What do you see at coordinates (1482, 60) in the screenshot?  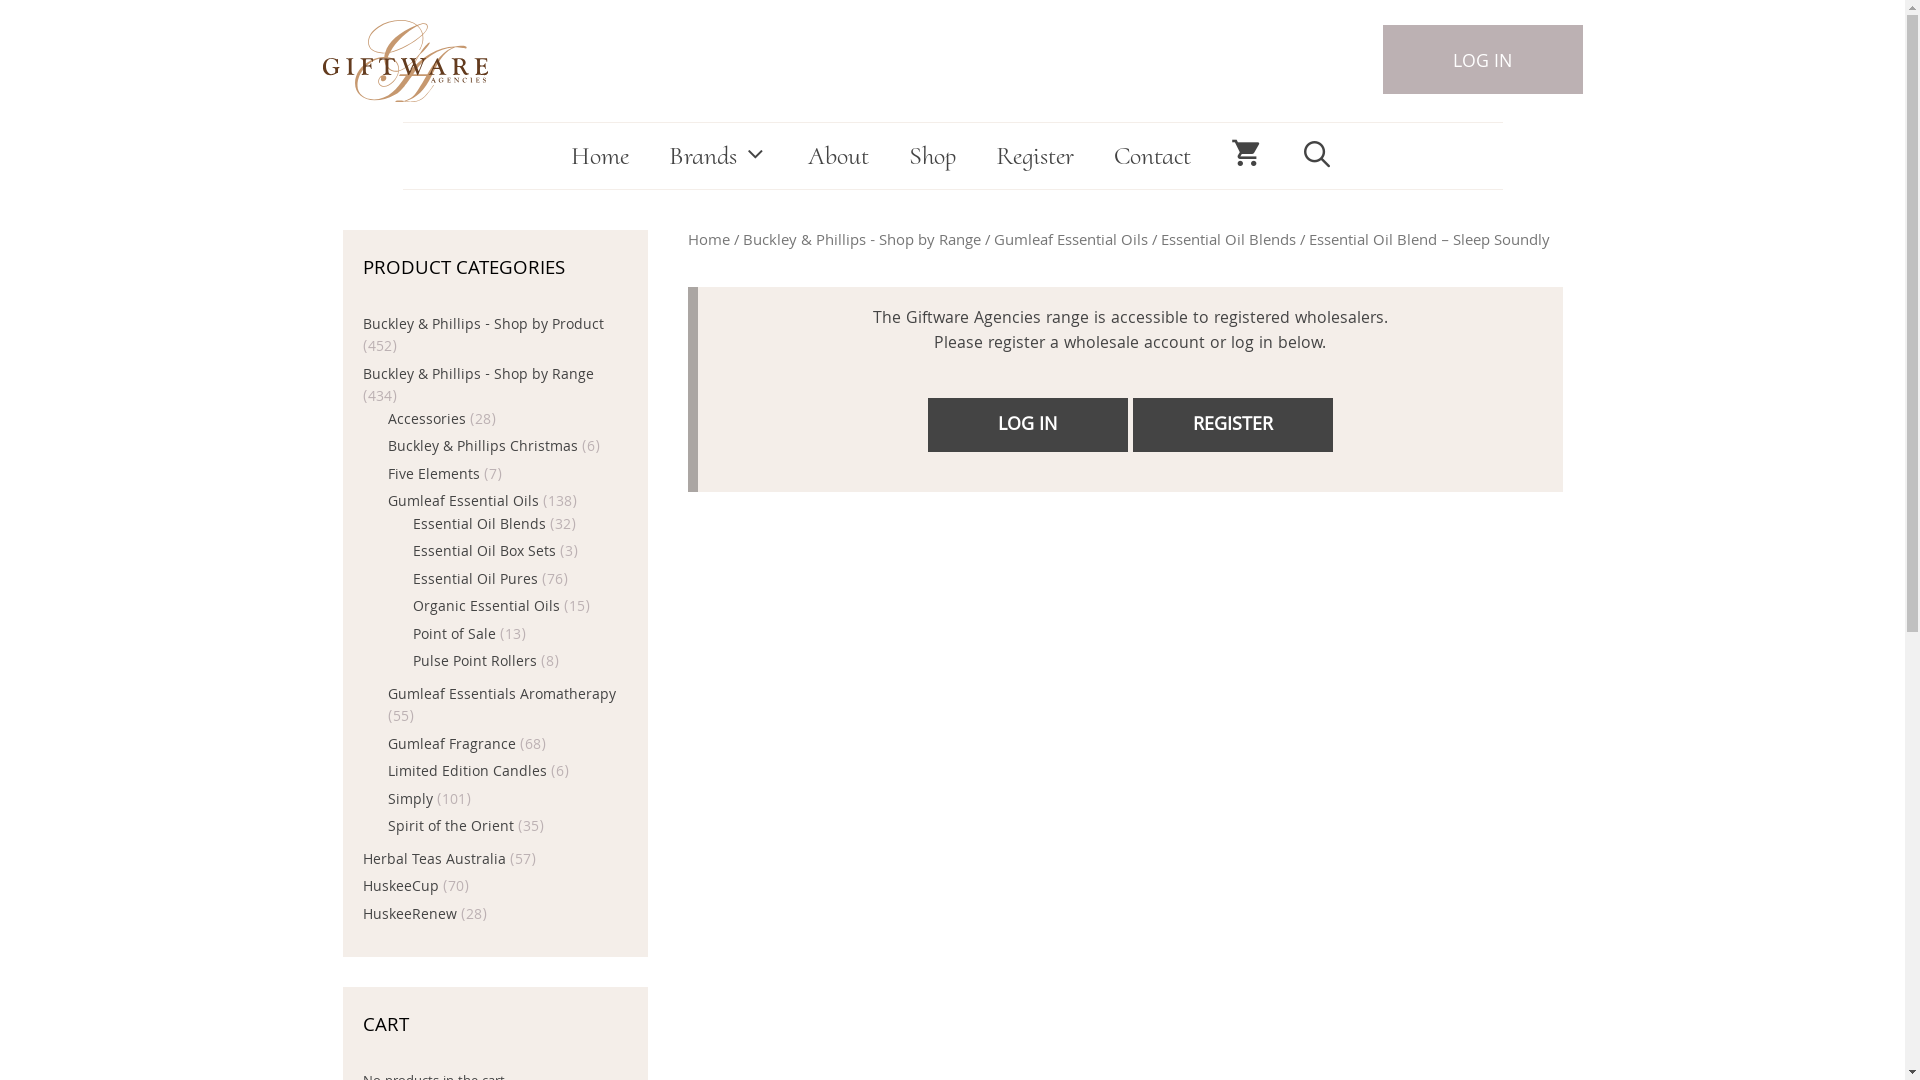 I see `LOG IN` at bounding box center [1482, 60].